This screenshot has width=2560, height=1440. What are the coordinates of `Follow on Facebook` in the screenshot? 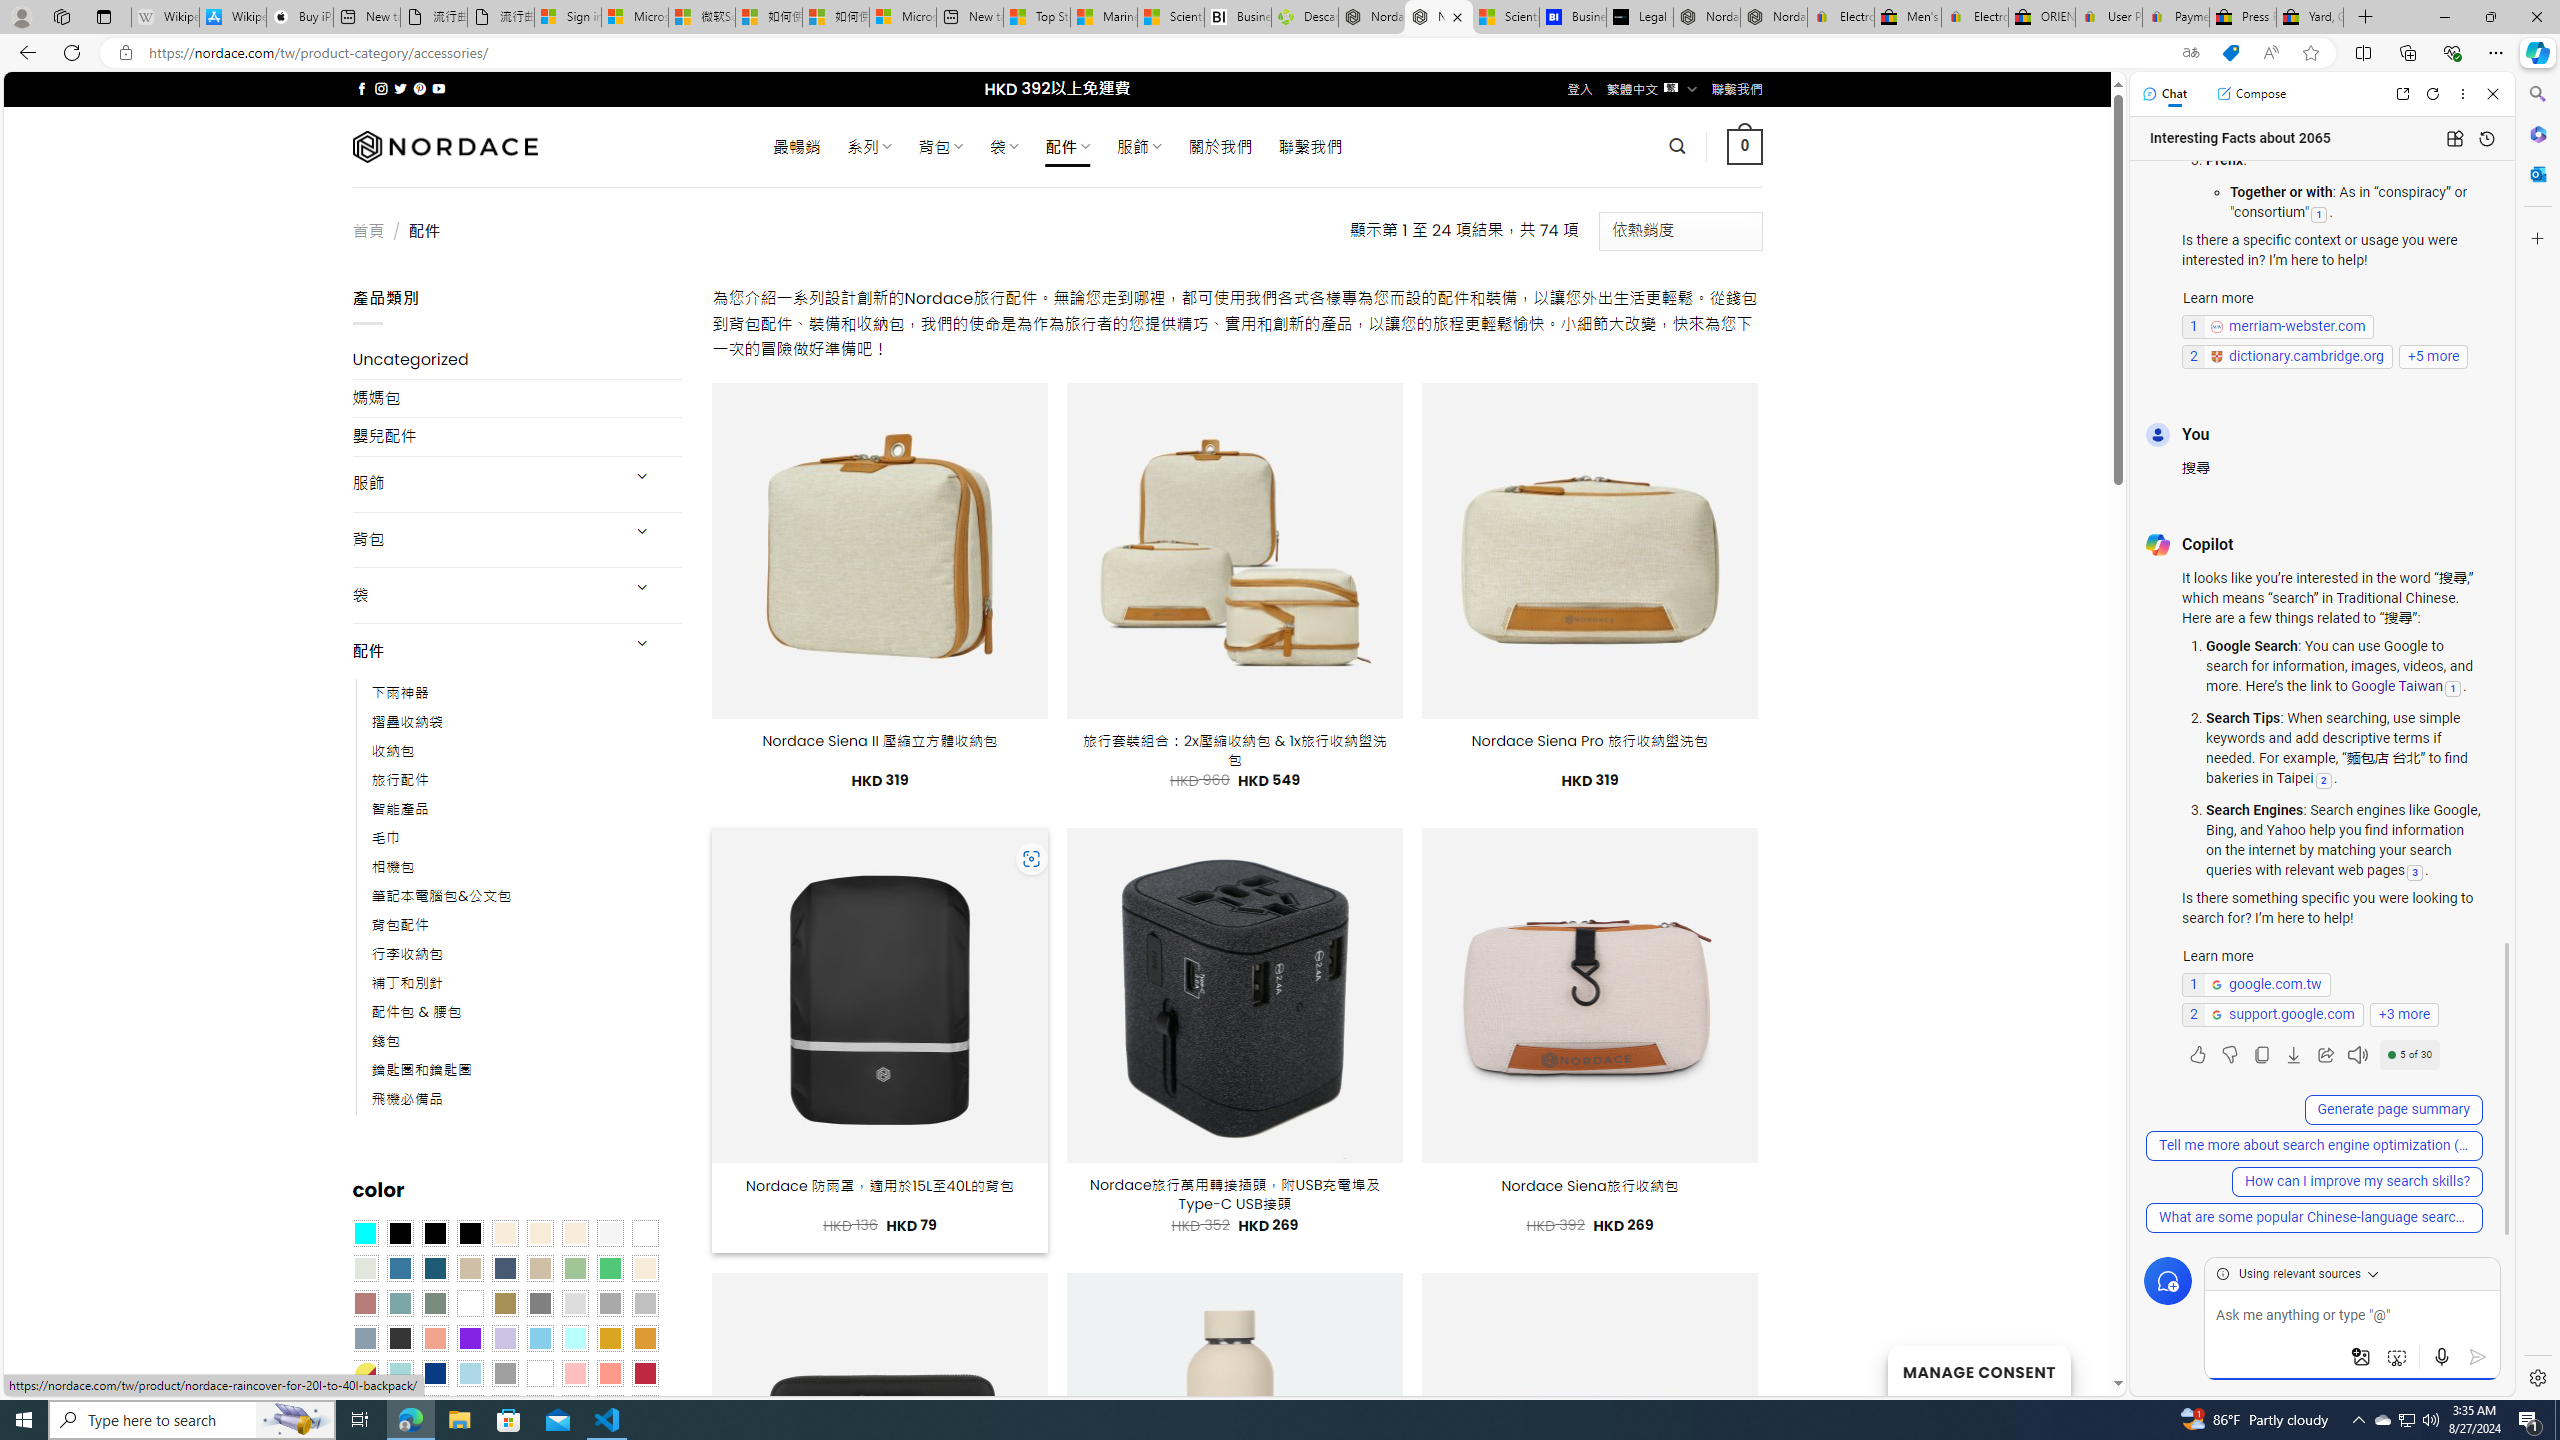 It's located at (362, 88).